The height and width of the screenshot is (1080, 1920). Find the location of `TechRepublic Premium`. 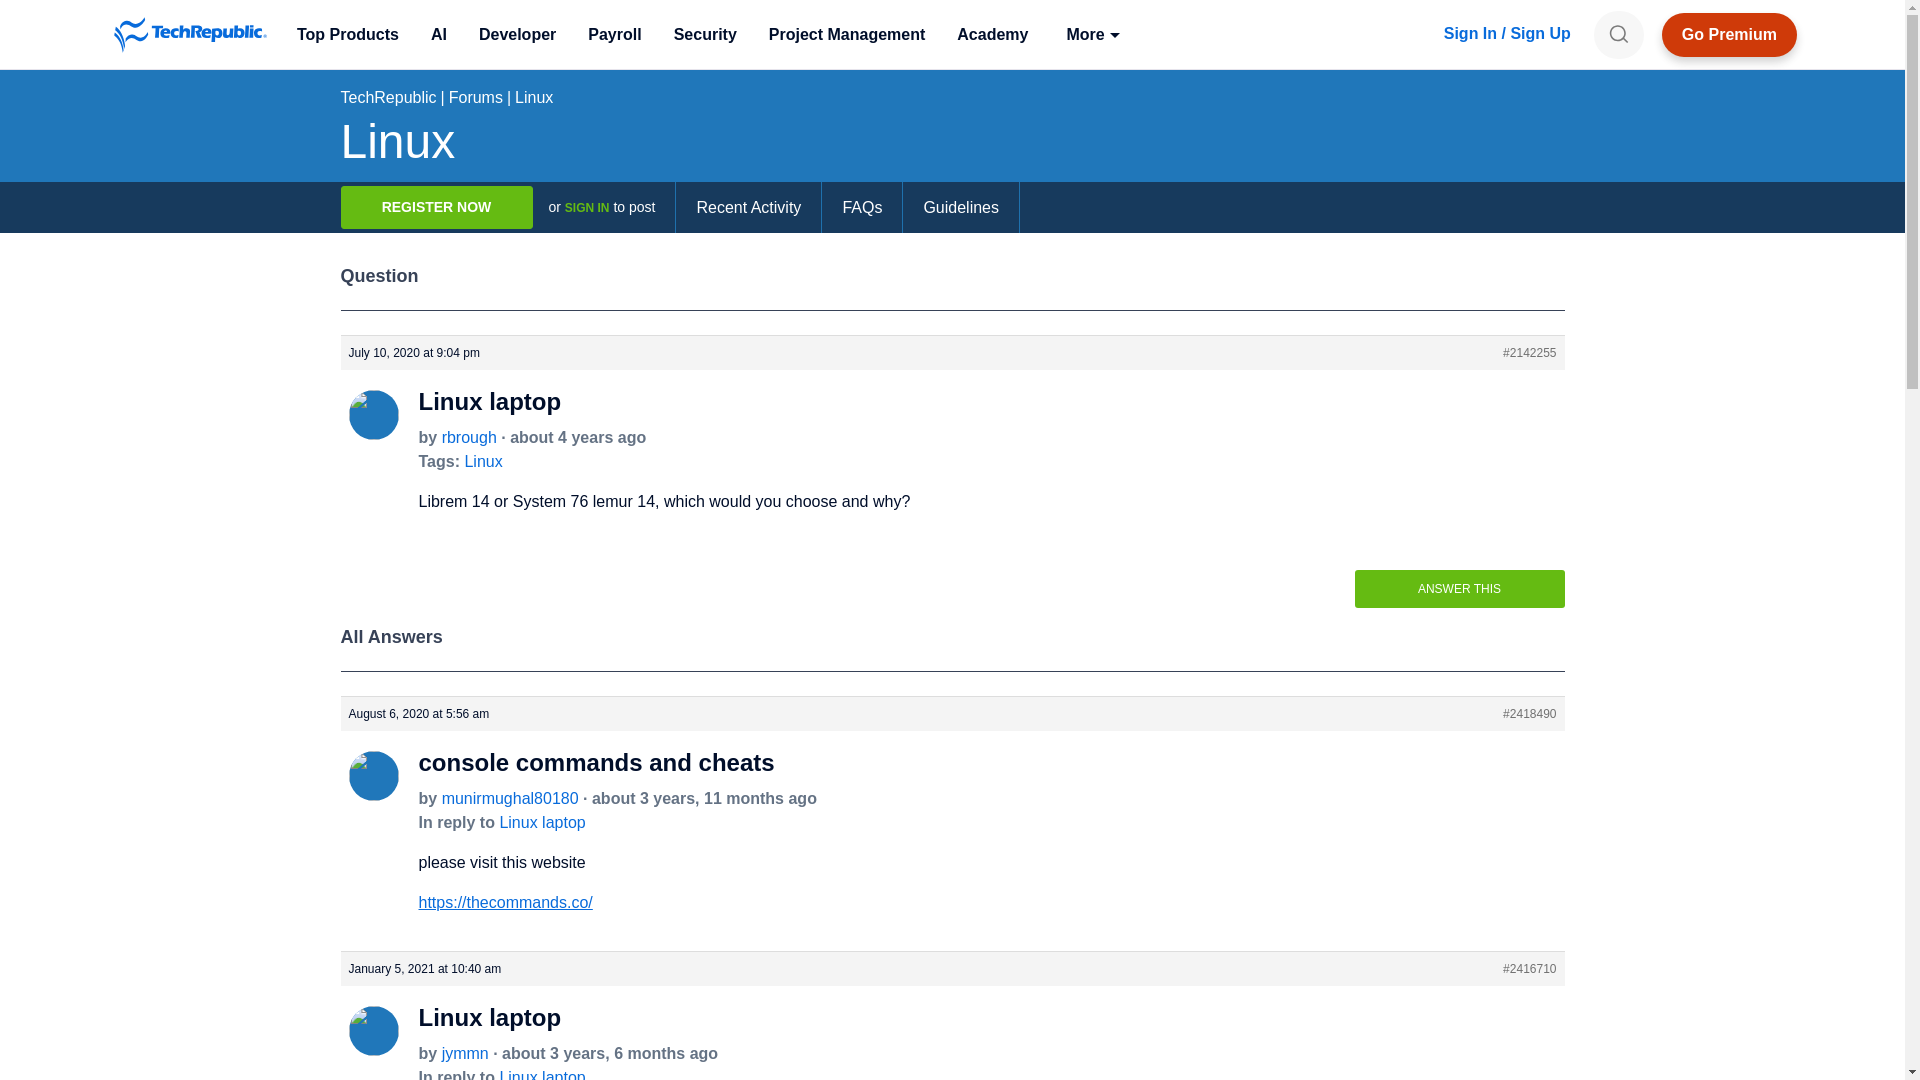

TechRepublic Premium is located at coordinates (1730, 34).